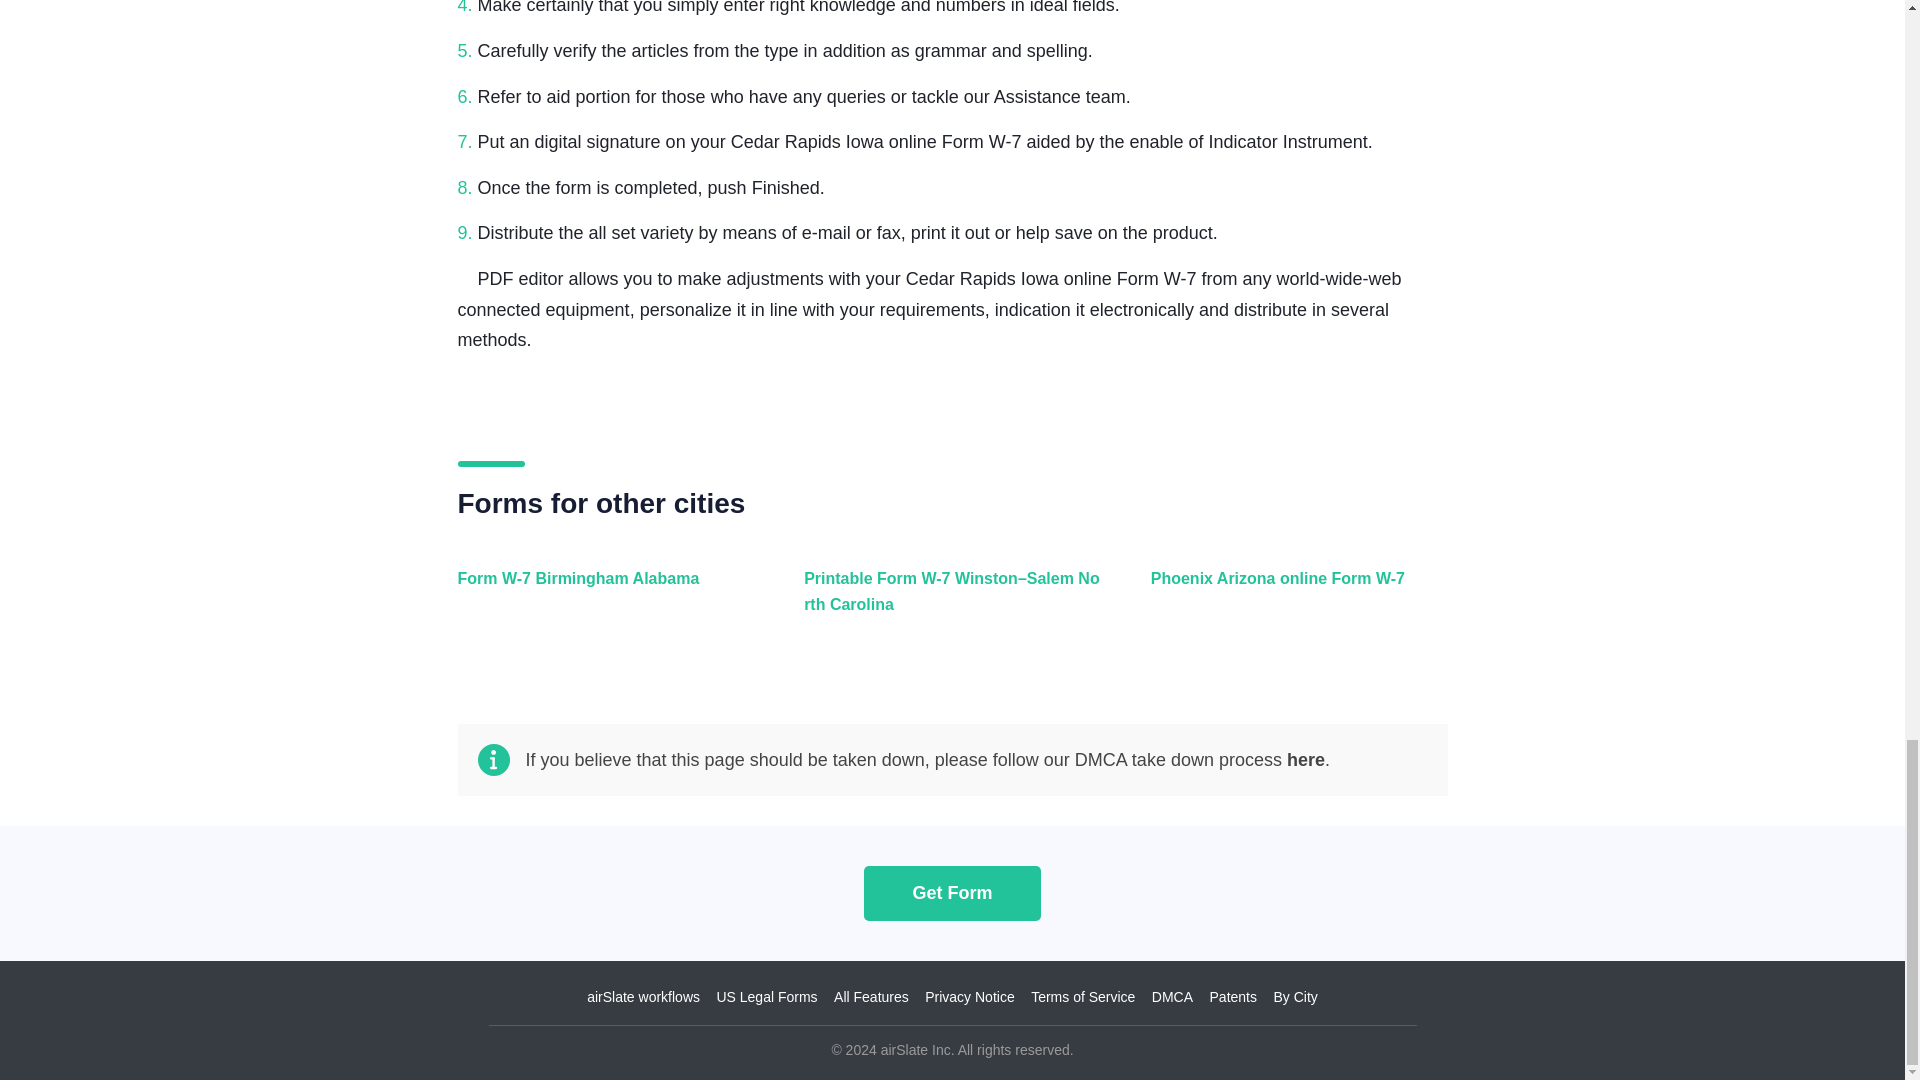 The image size is (1920, 1080). I want to click on here, so click(1305, 760).